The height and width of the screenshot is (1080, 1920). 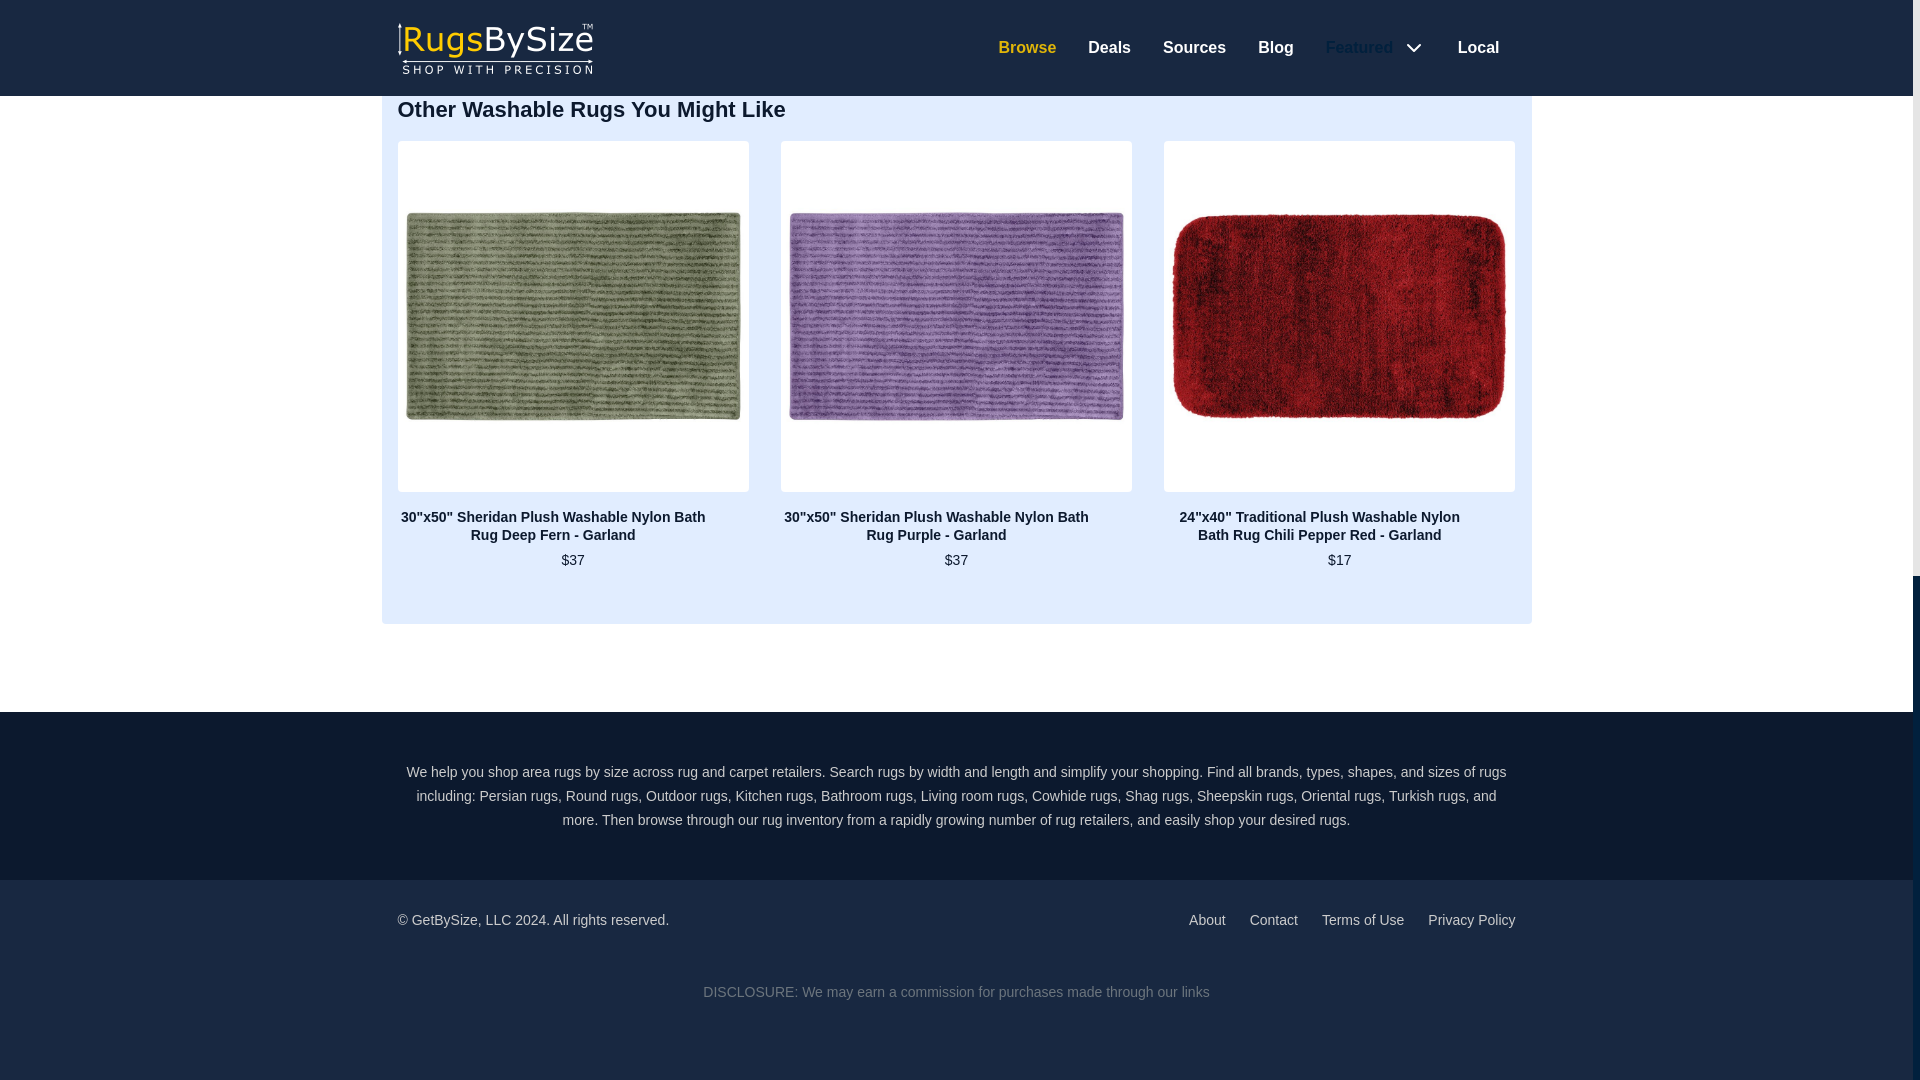 What do you see at coordinates (495, 4) in the screenshot?
I see `select` at bounding box center [495, 4].